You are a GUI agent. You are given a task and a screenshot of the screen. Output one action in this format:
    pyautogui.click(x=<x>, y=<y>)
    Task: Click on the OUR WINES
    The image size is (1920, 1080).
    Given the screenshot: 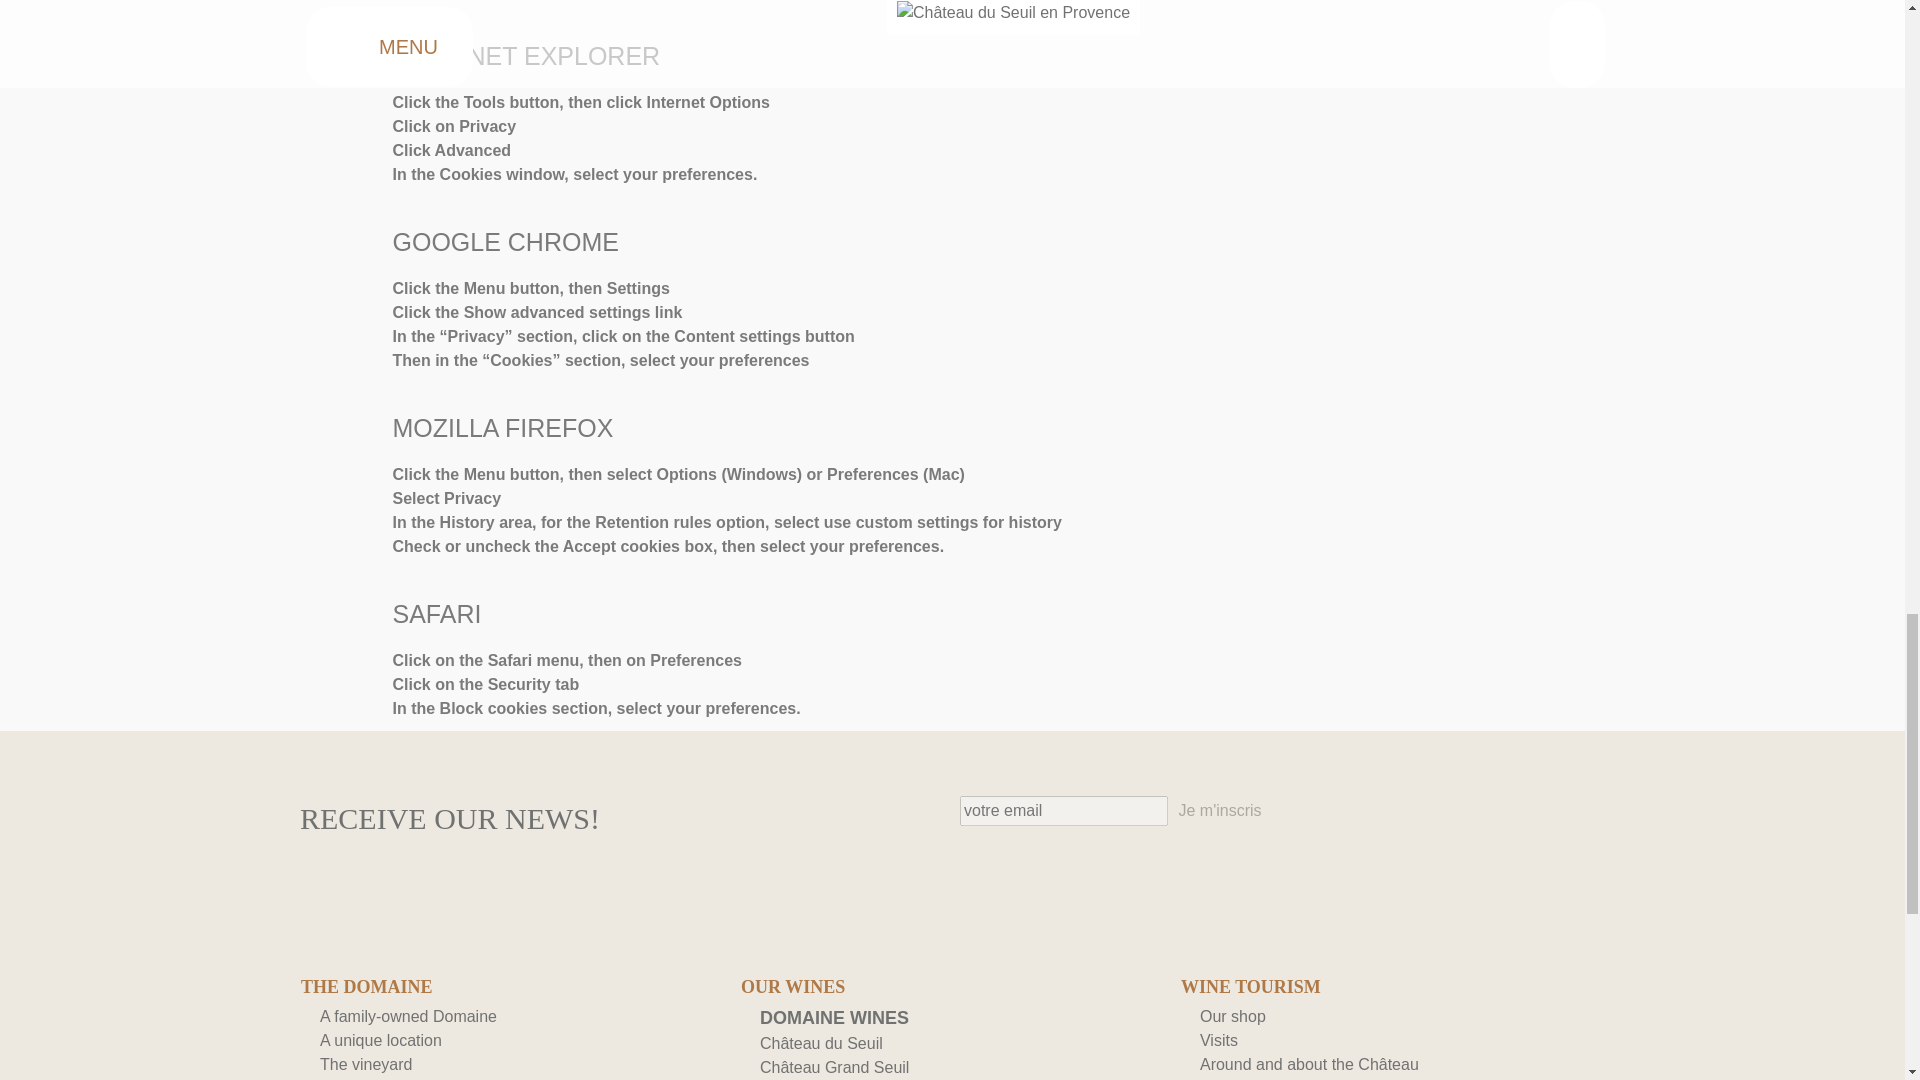 What is the action you would take?
    pyautogui.click(x=952, y=988)
    